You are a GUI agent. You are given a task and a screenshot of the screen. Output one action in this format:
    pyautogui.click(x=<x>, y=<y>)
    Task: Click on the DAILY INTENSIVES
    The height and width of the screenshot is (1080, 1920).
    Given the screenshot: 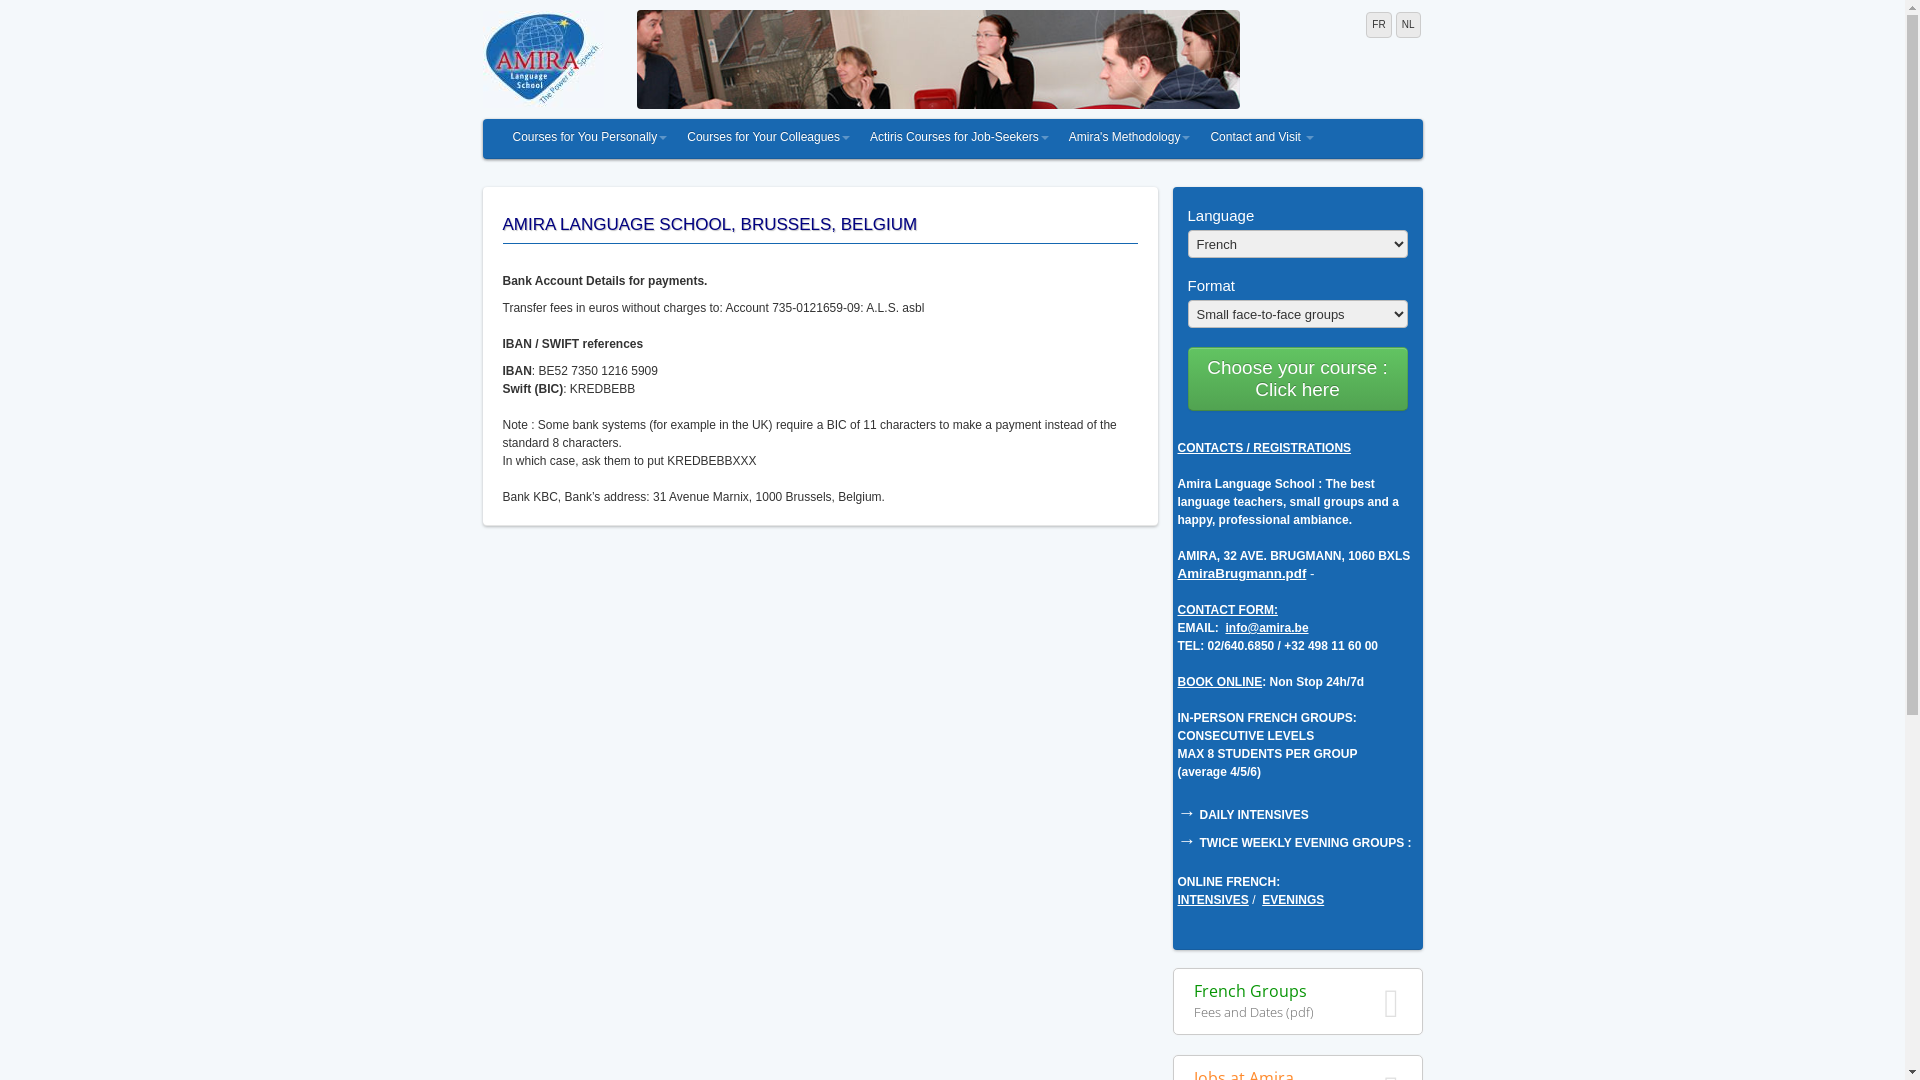 What is the action you would take?
    pyautogui.click(x=1252, y=815)
    